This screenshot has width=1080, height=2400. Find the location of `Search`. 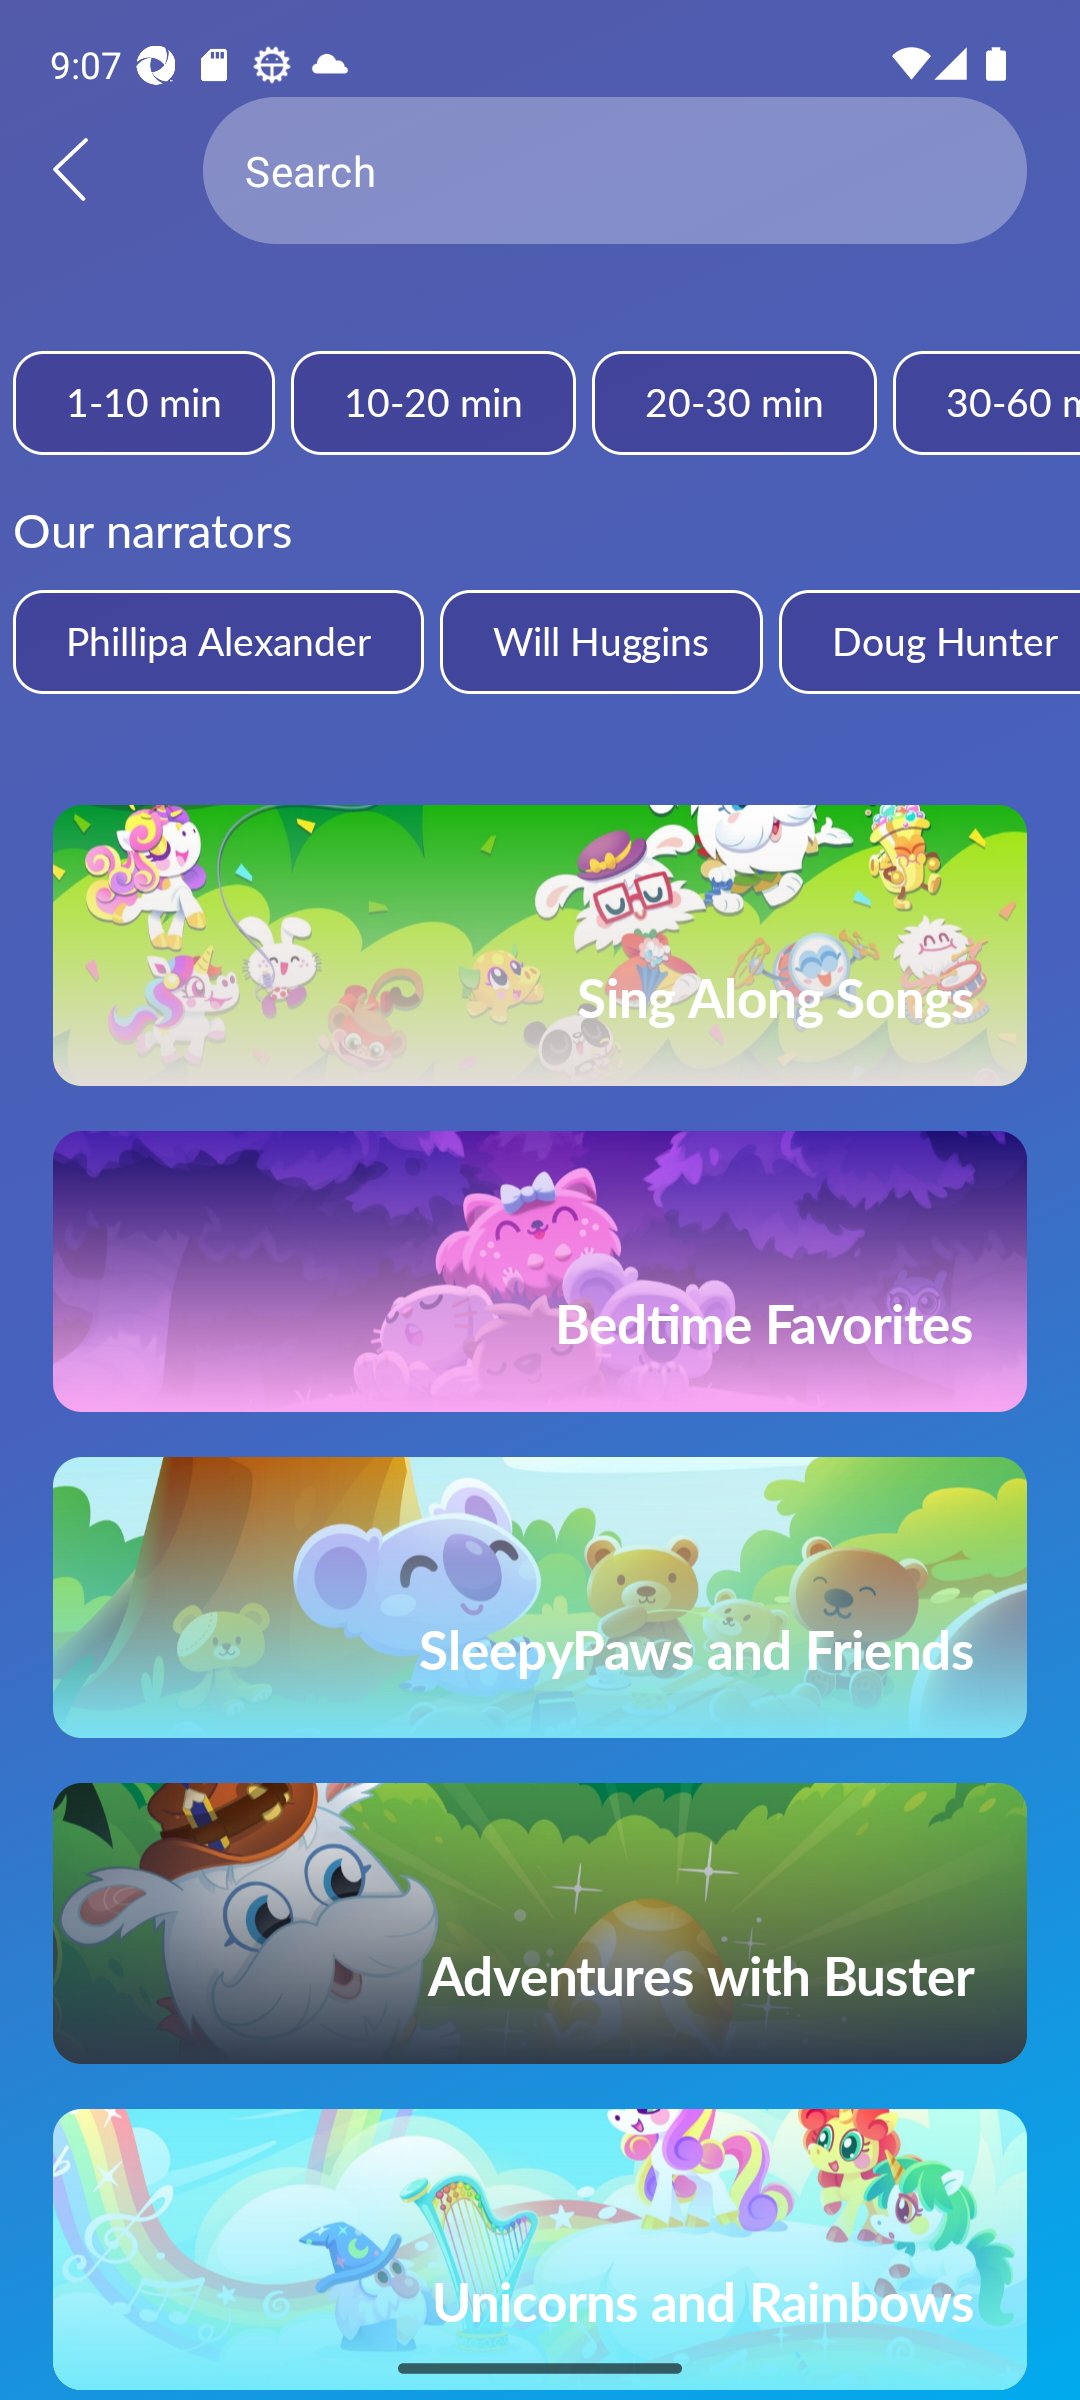

Search is located at coordinates (615, 170).